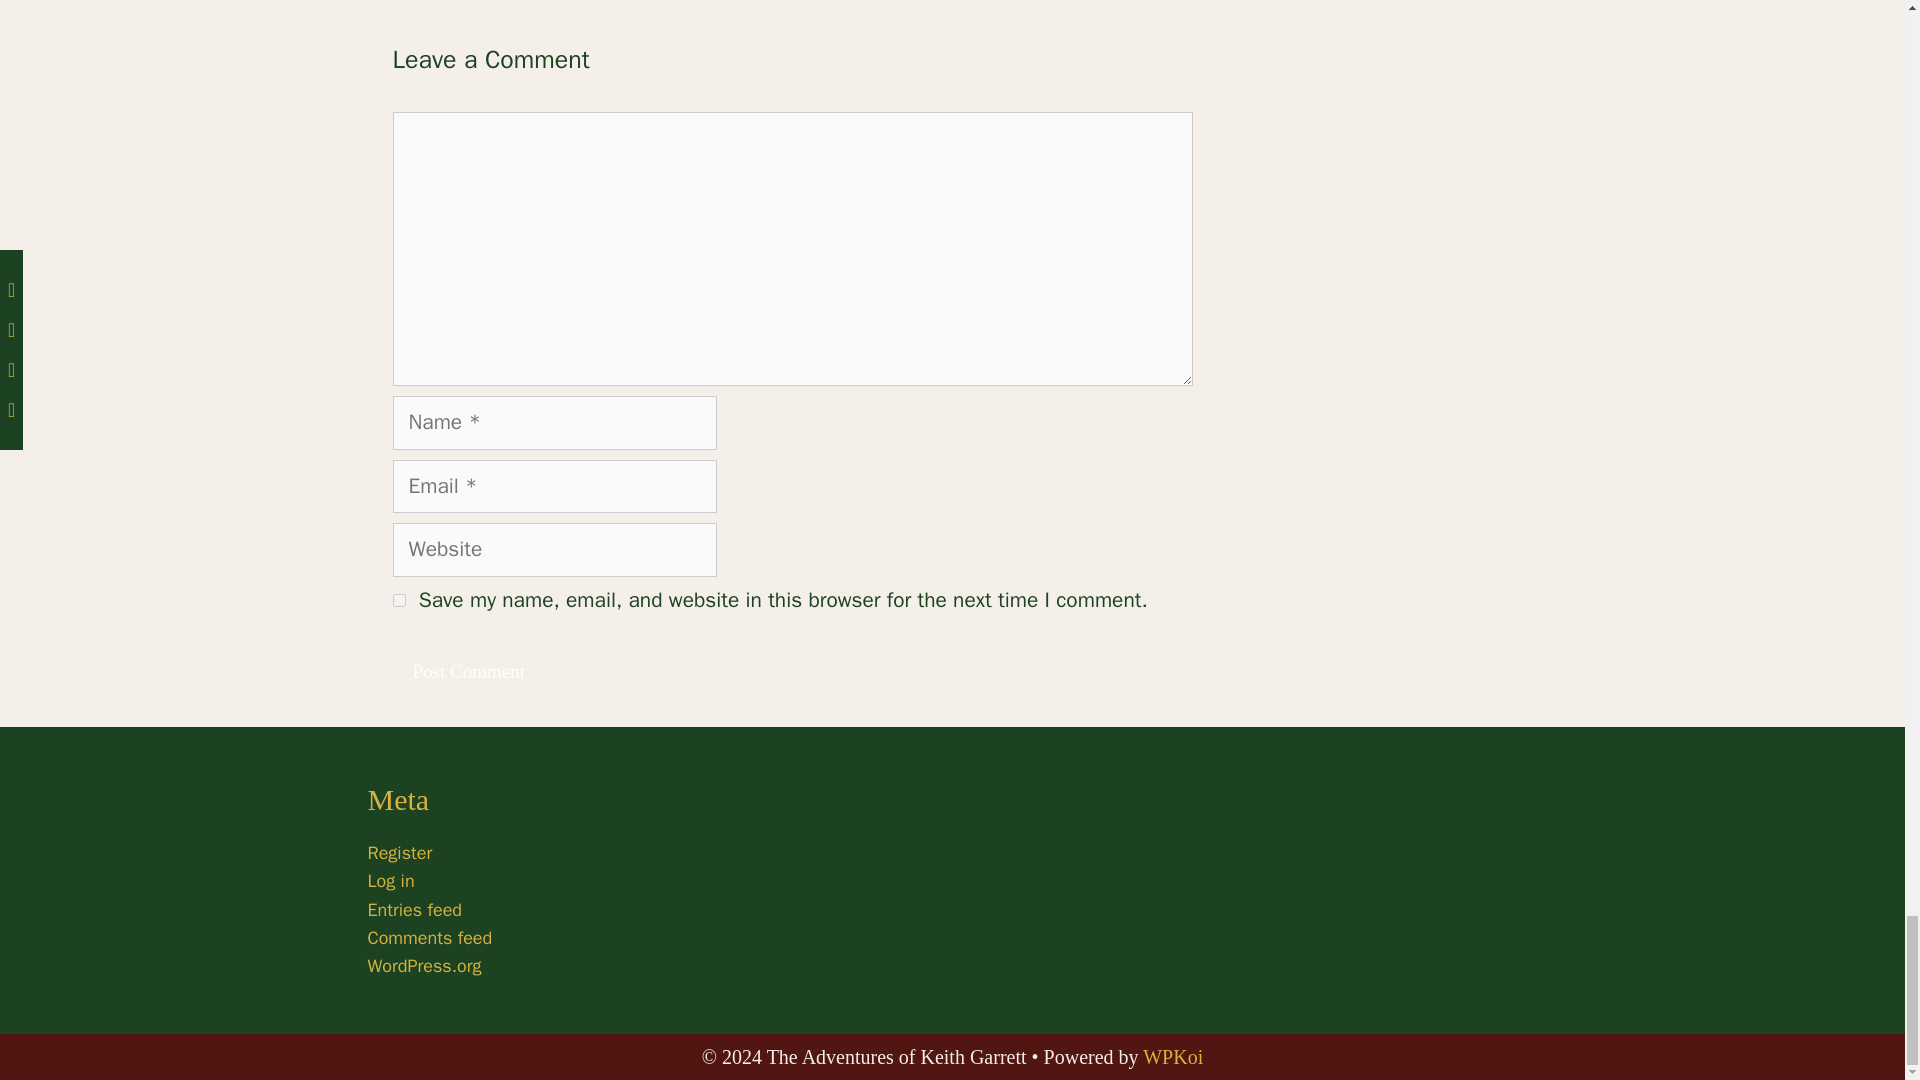  Describe the element at coordinates (467, 672) in the screenshot. I see `Post Comment` at that location.